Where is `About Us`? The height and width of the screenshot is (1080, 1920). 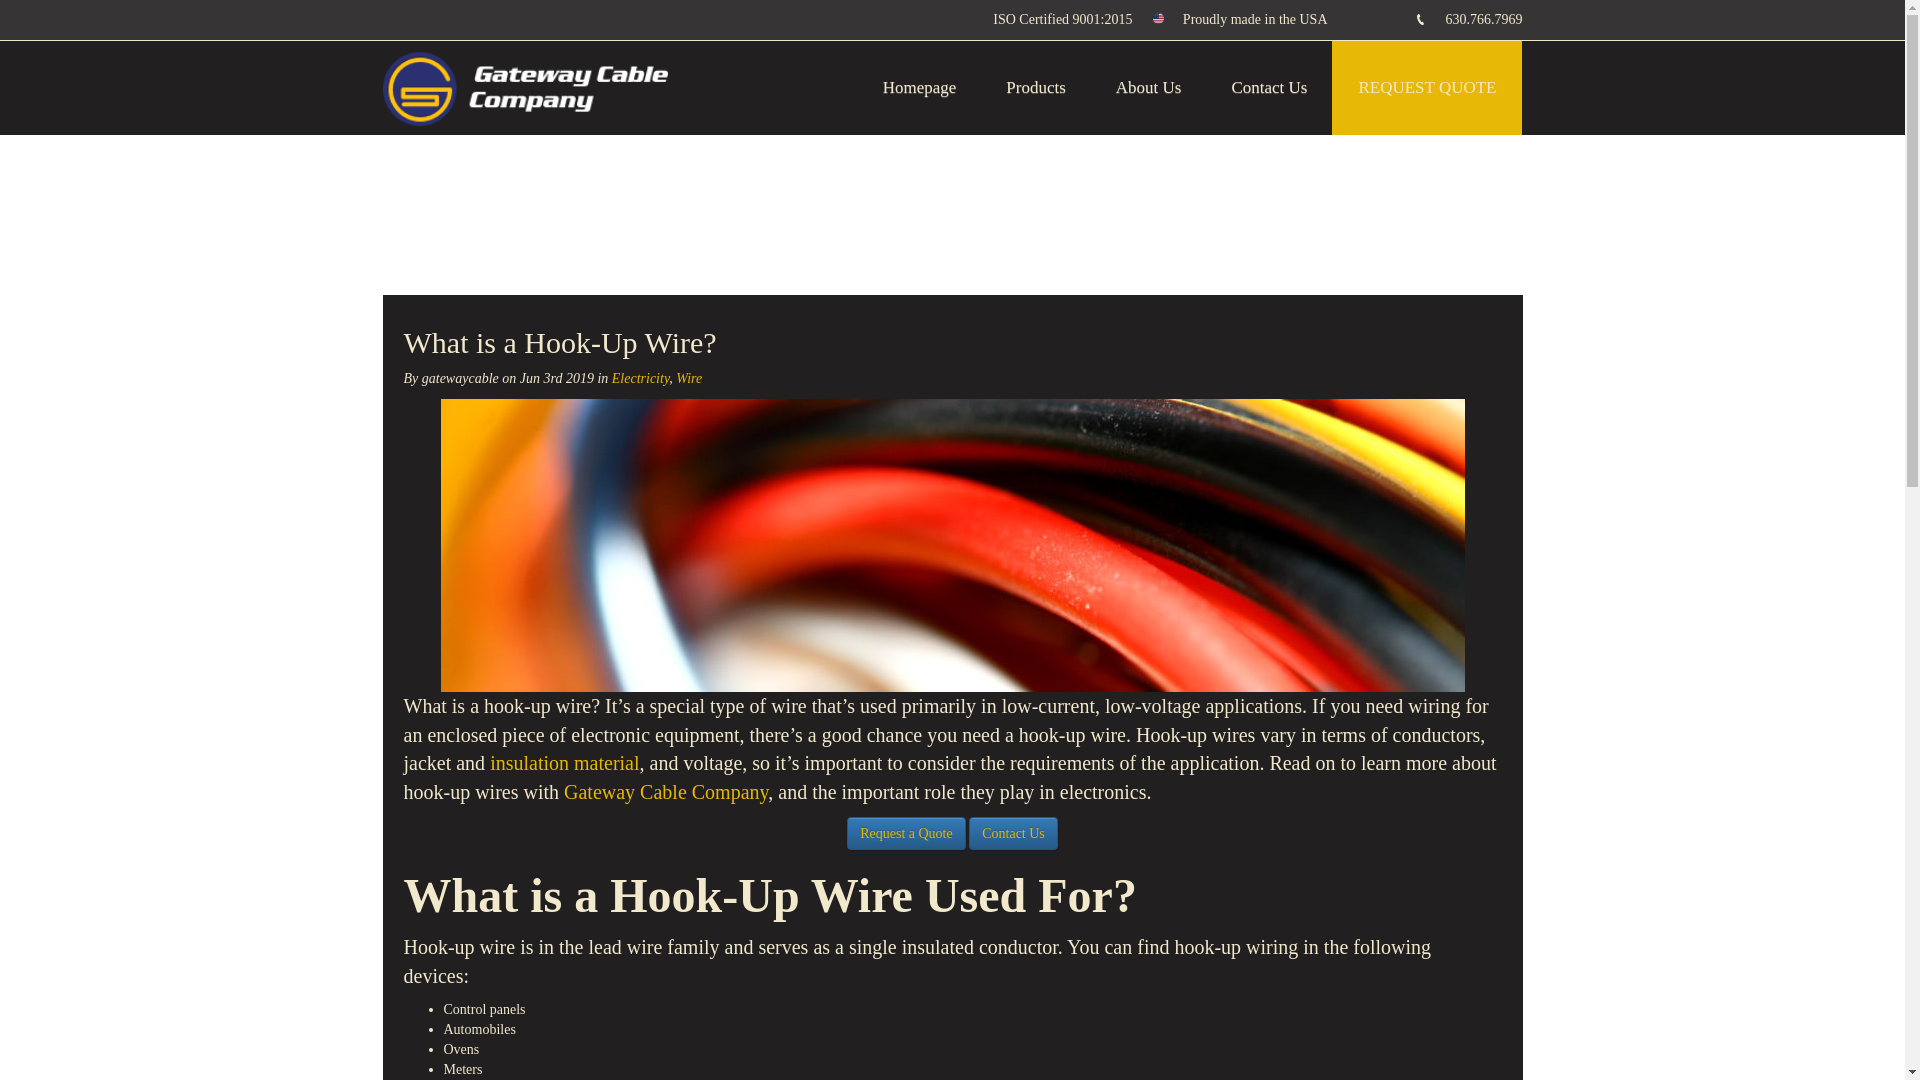 About Us is located at coordinates (1148, 88).